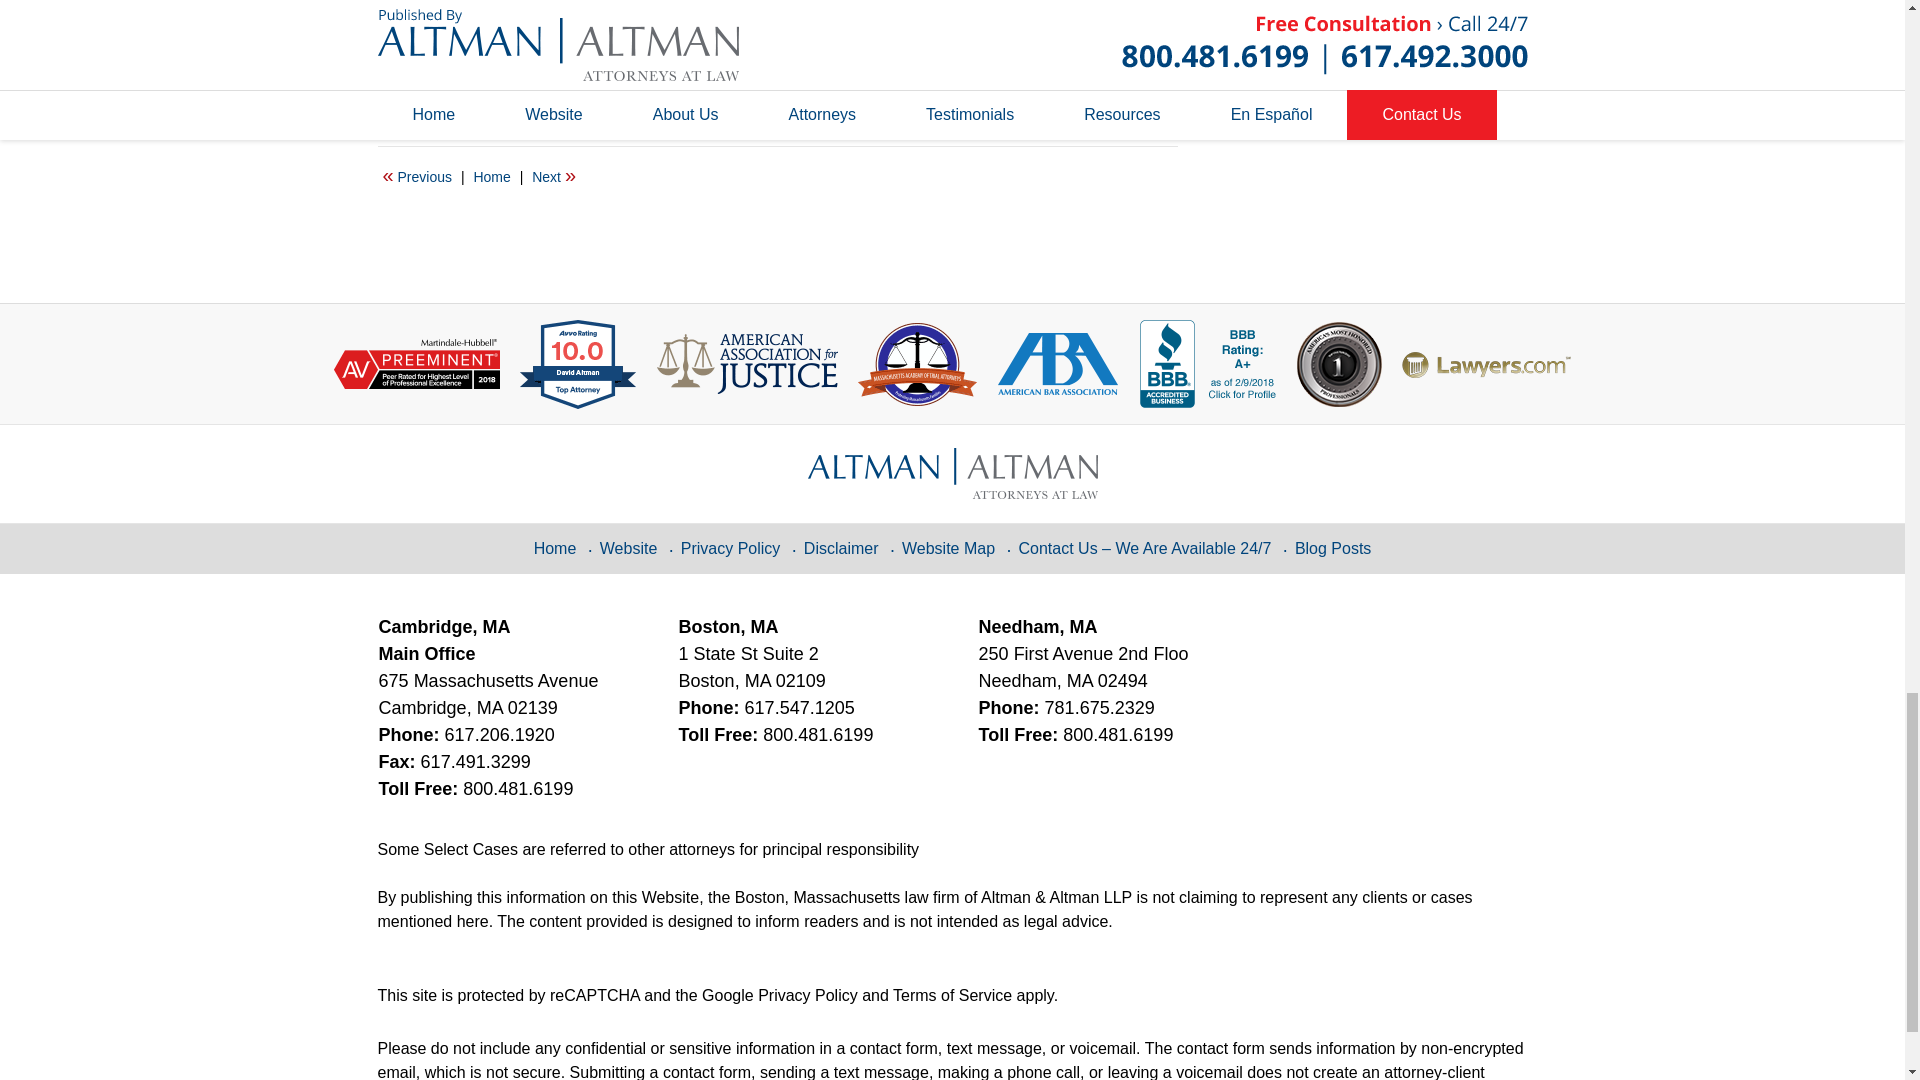 This screenshot has height=1080, width=1920. Describe the element at coordinates (568, 90) in the screenshot. I see `Drug Offenses` at that location.